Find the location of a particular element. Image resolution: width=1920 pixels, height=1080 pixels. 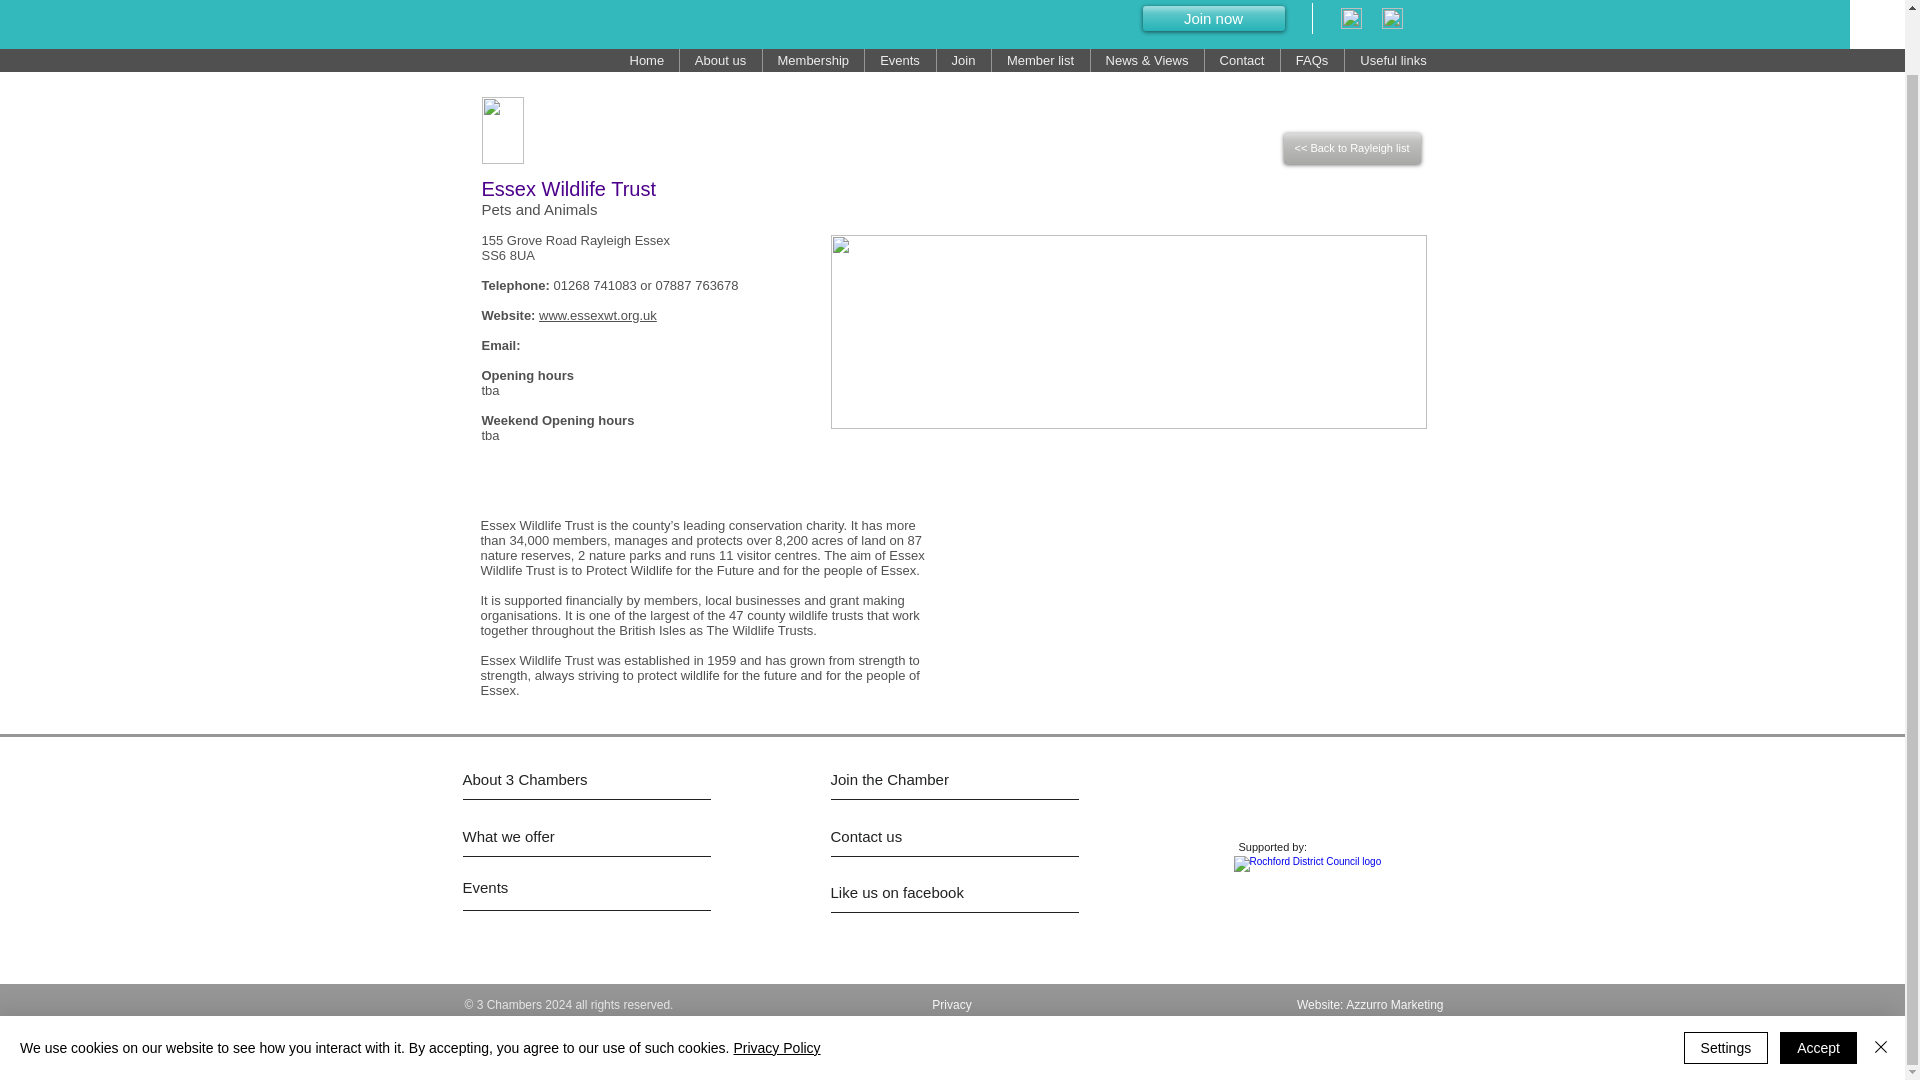

www.essexwt.org.uk is located at coordinates (598, 314).